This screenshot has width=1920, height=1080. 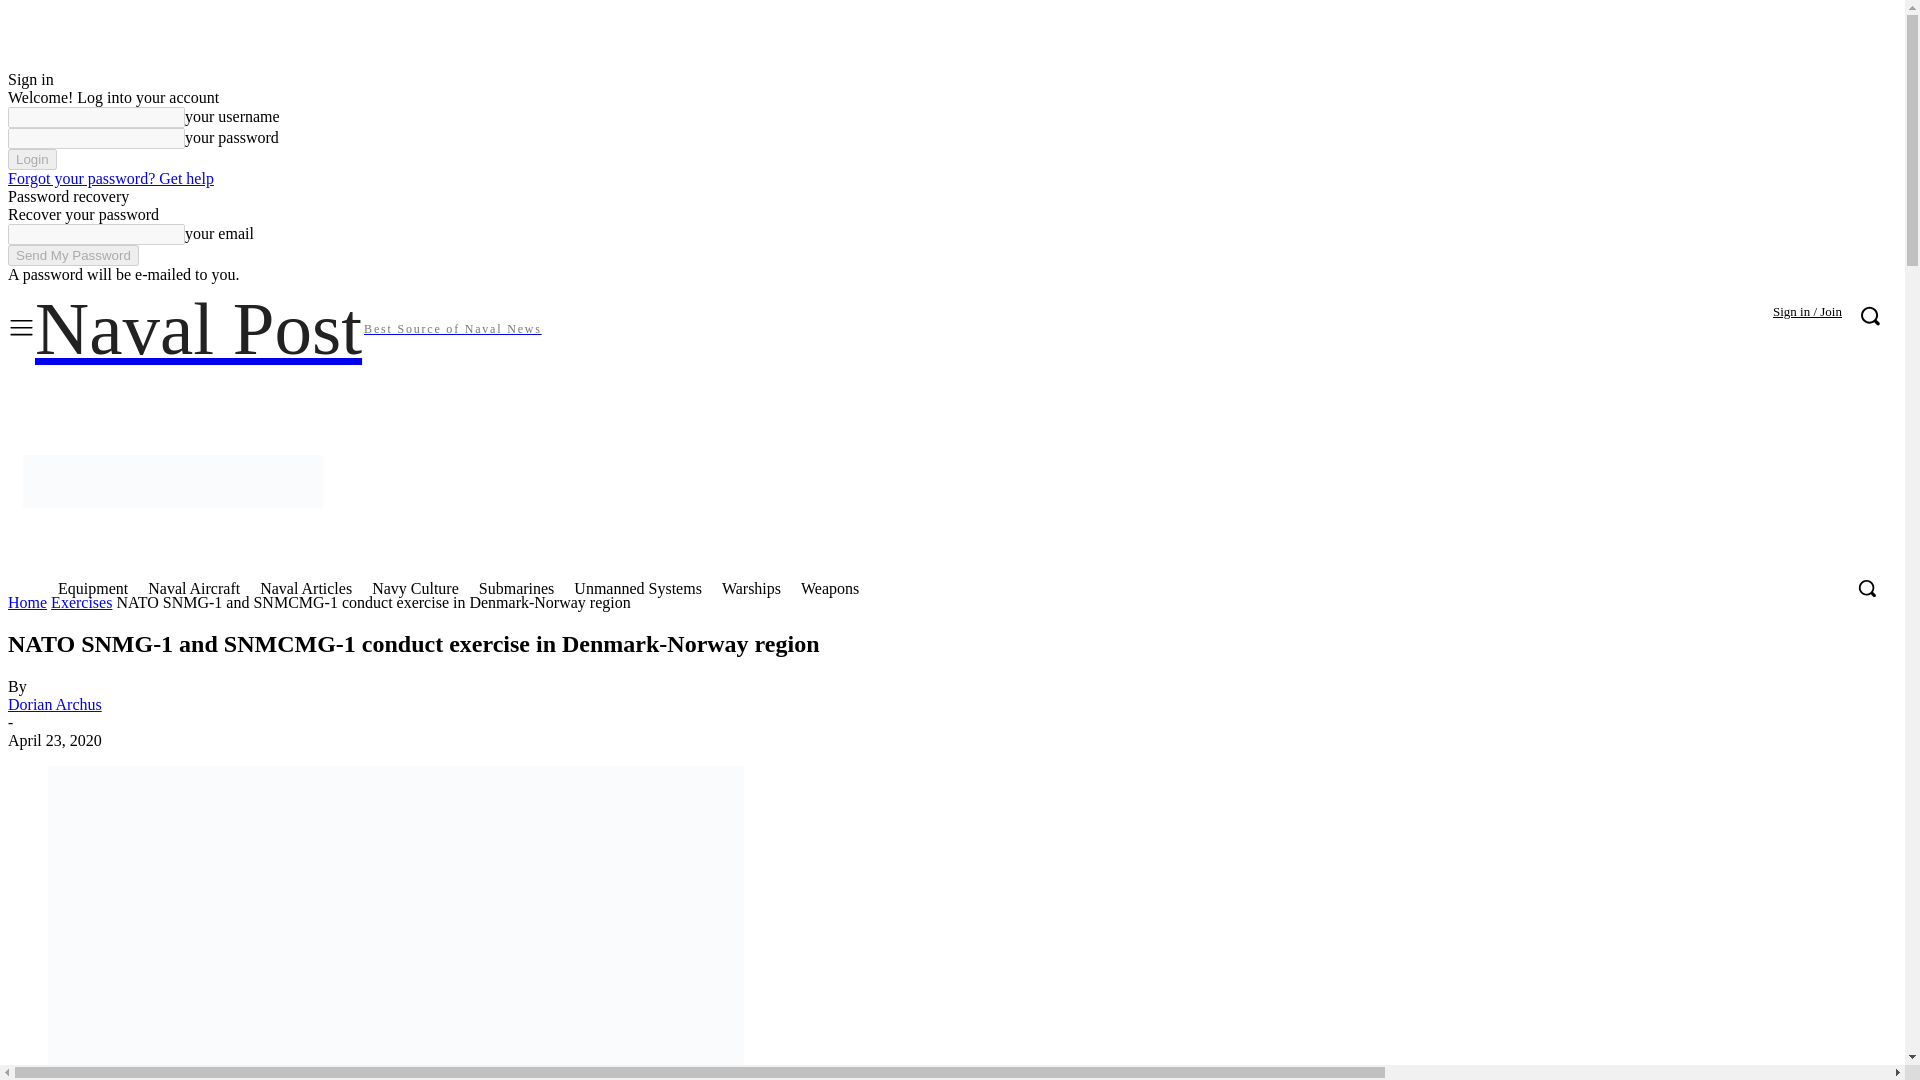 I want to click on Warships, so click(x=752, y=588).